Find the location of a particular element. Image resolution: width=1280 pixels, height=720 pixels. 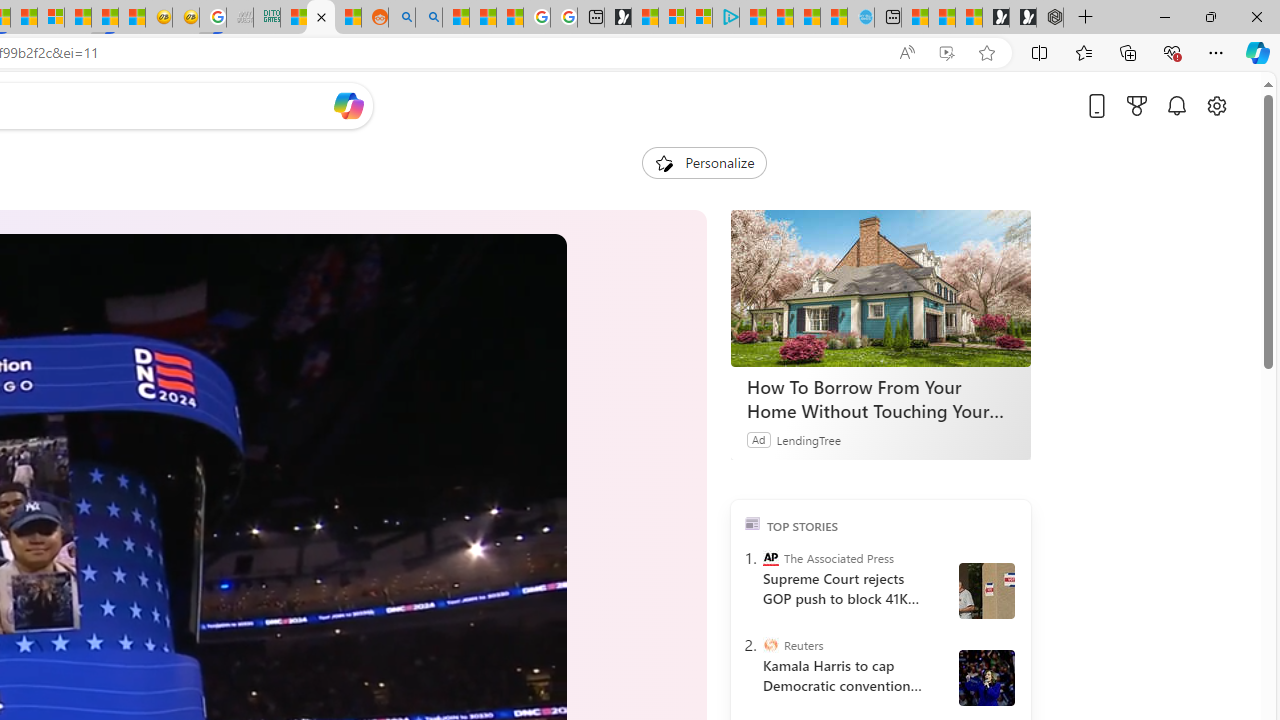

Reuters is located at coordinates (770, 645).